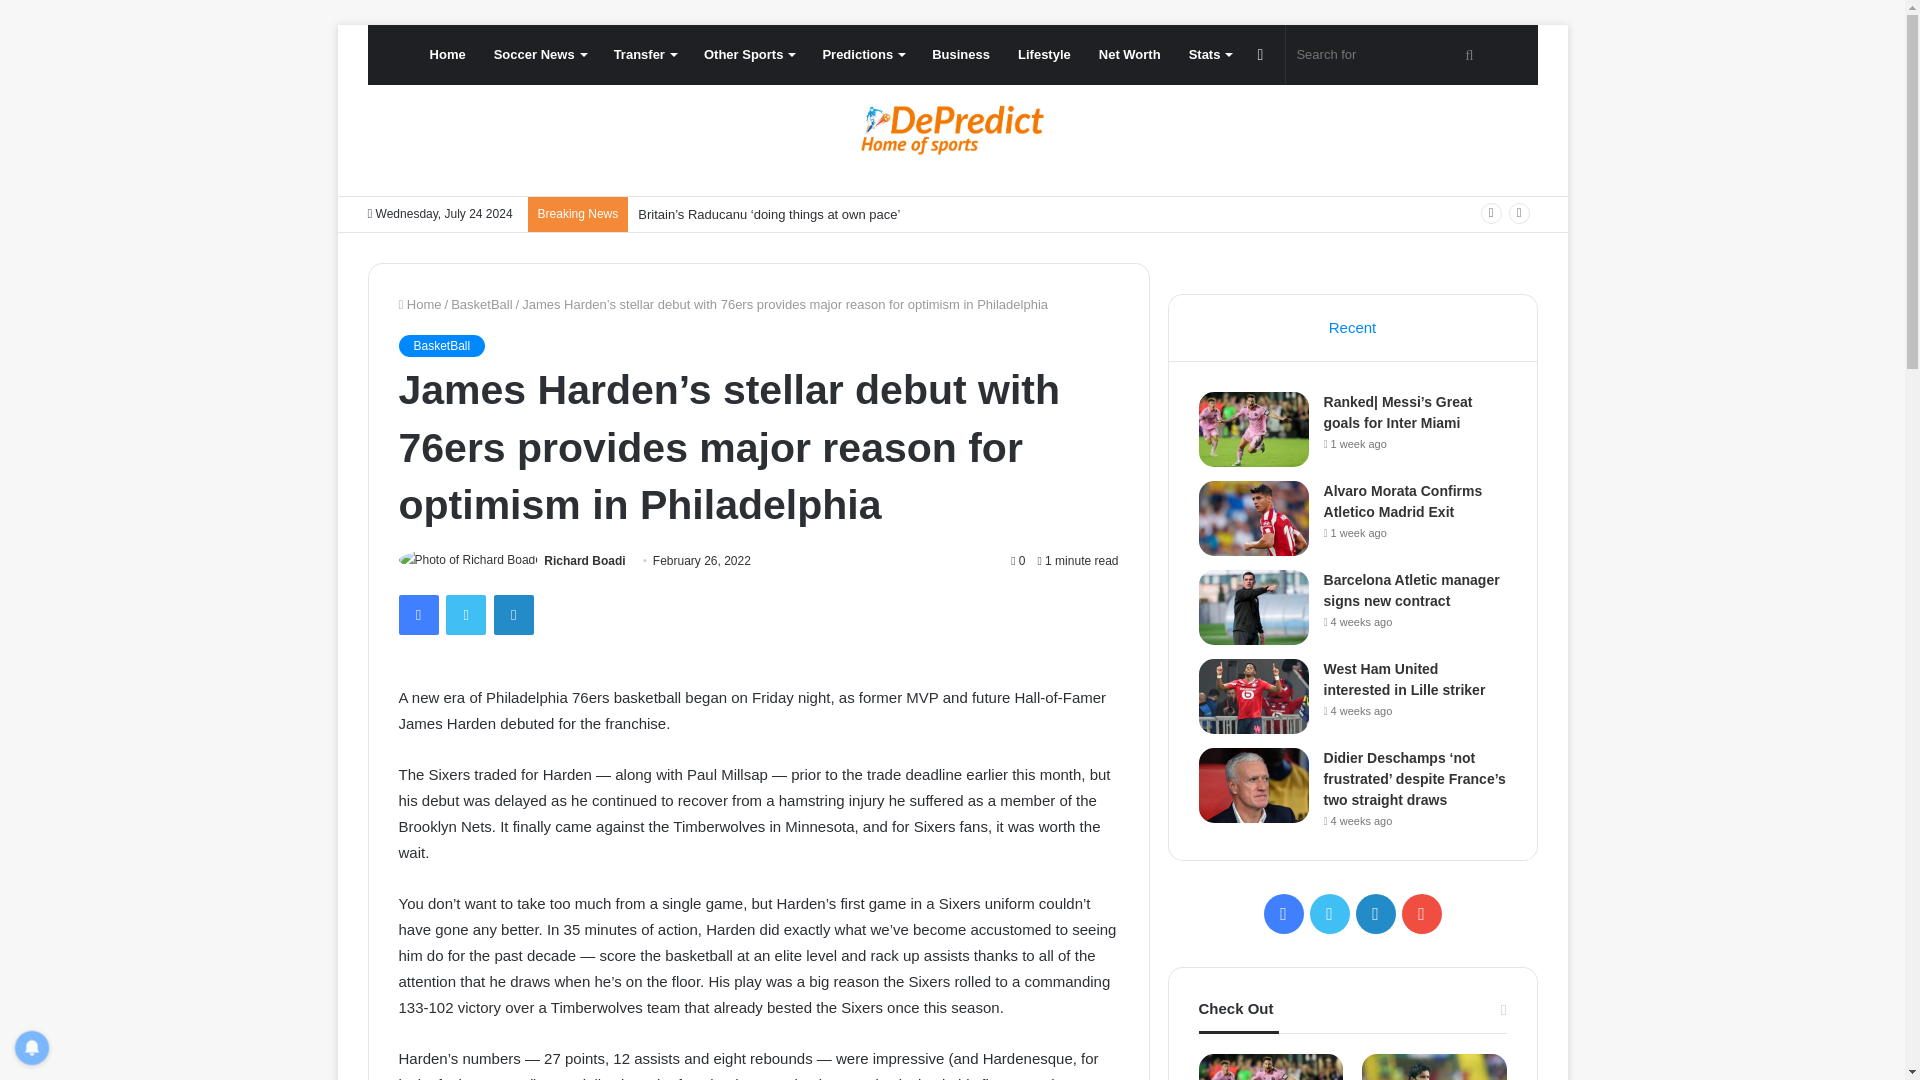 This screenshot has height=1080, width=1920. What do you see at coordinates (644, 54) in the screenshot?
I see `Transfer` at bounding box center [644, 54].